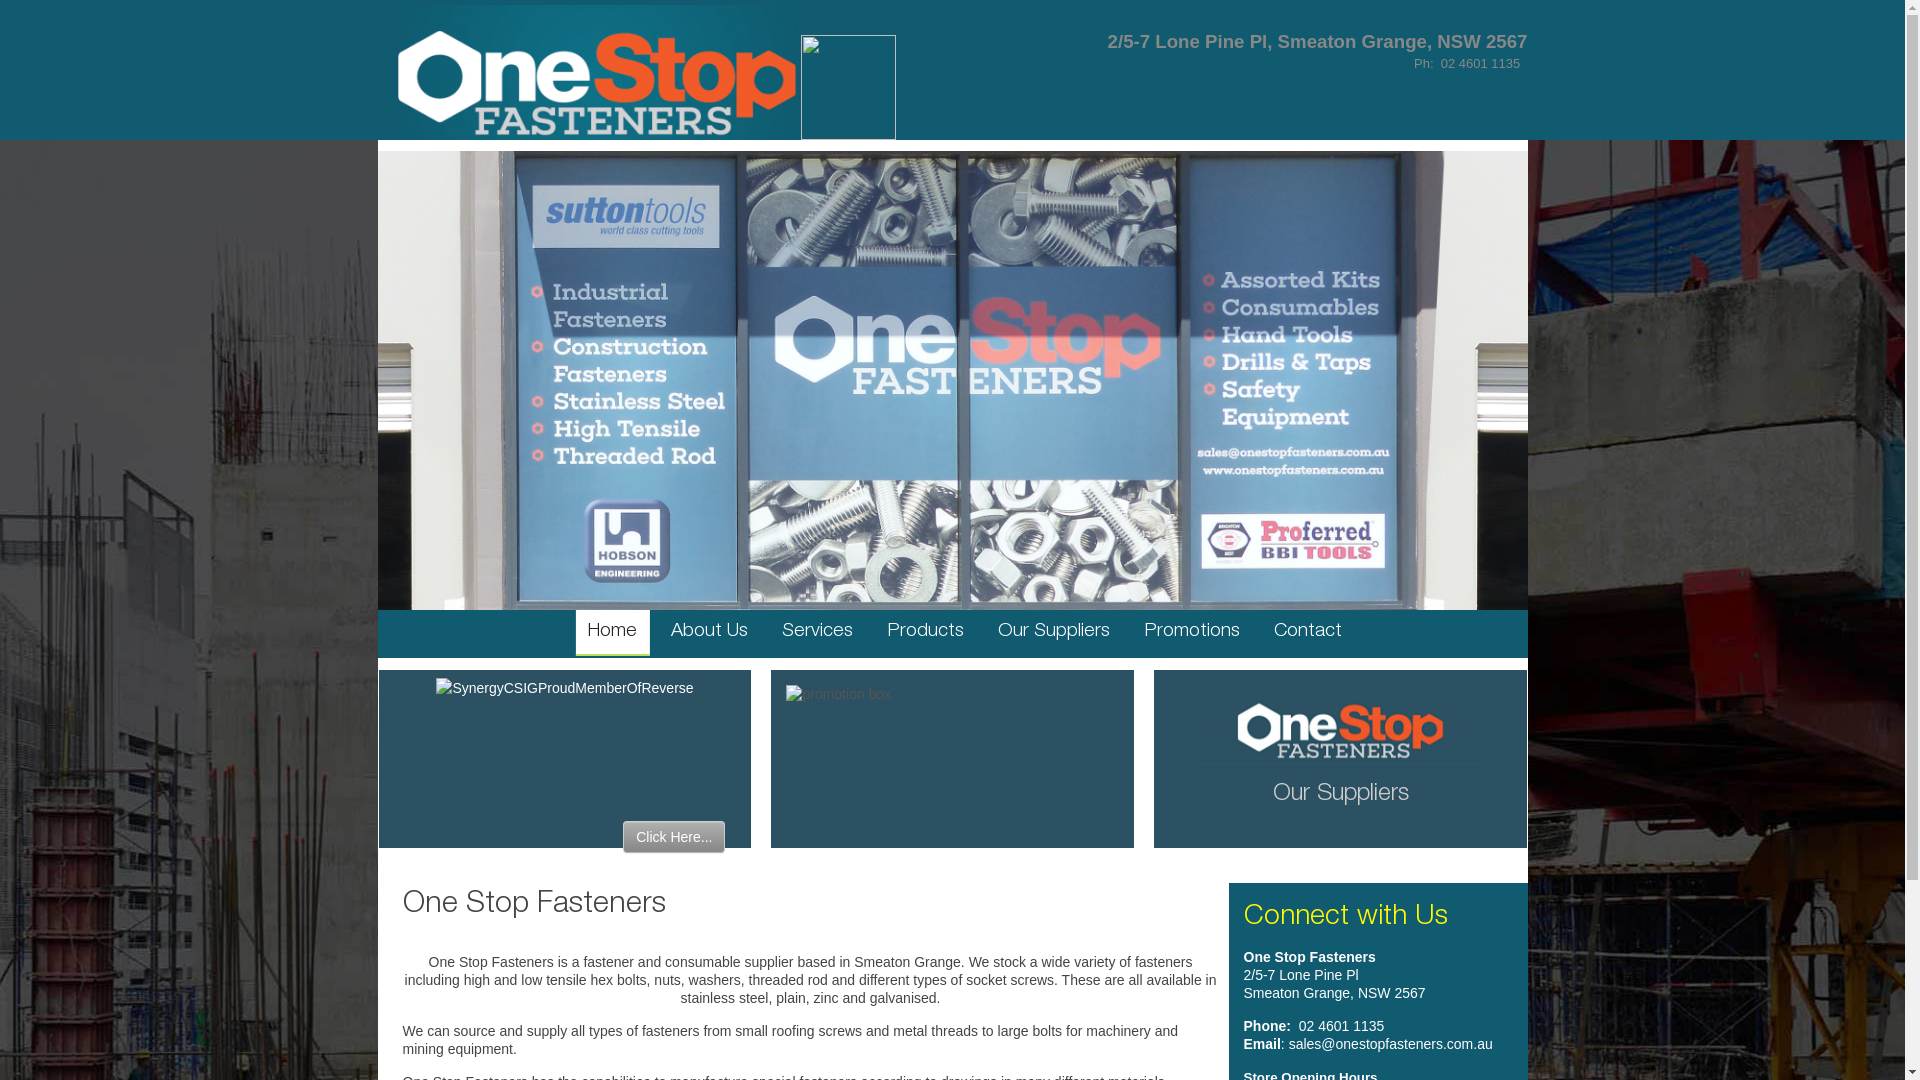 The image size is (1920, 1080). I want to click on Services, so click(818, 632).